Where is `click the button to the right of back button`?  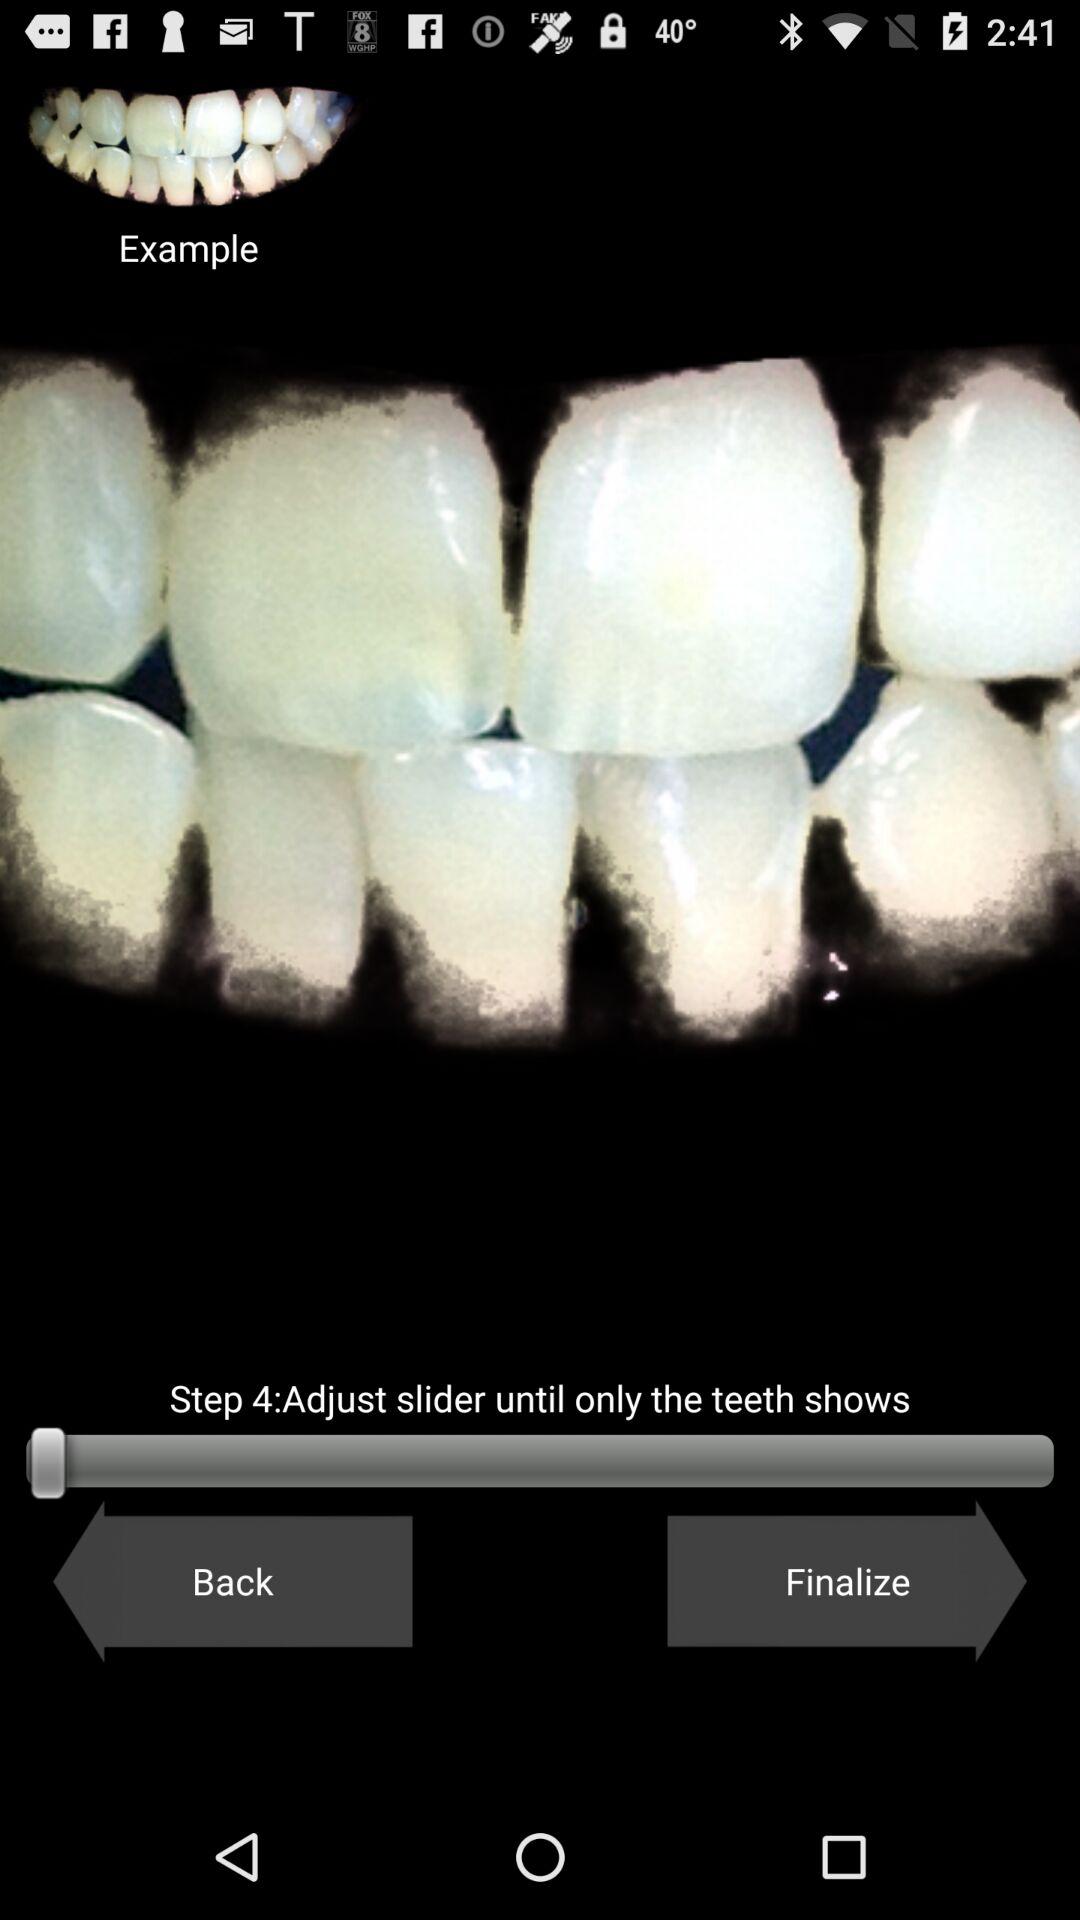 click the button to the right of back button is located at coordinates (847, 1581).